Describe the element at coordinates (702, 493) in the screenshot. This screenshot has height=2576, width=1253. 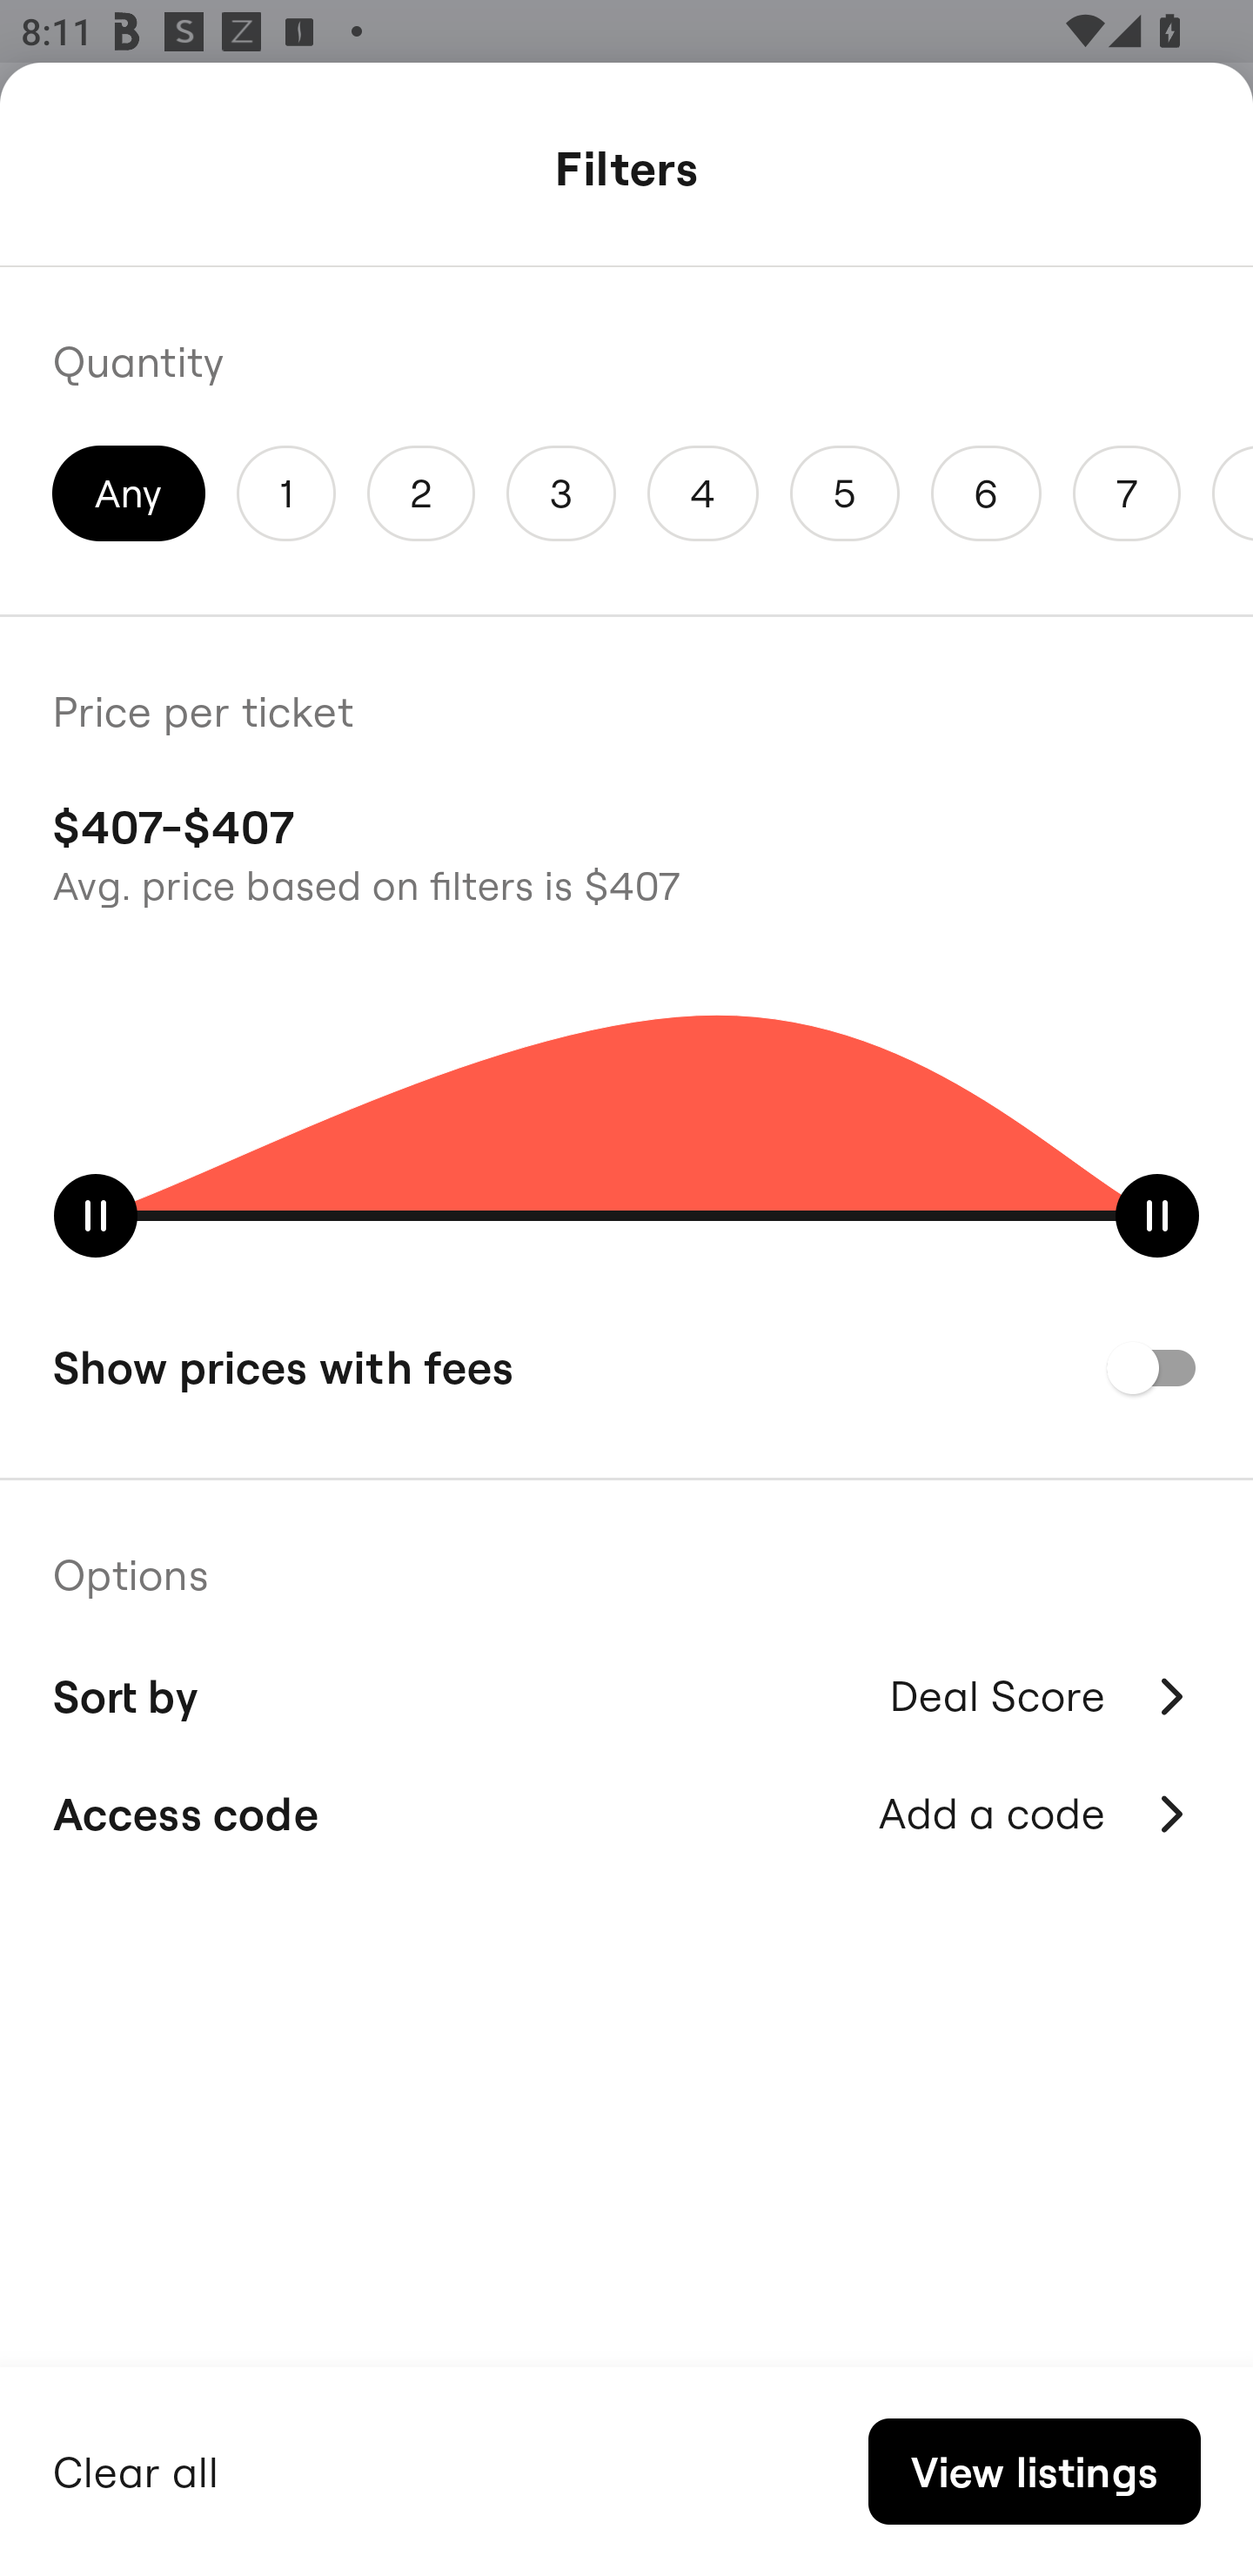
I see `4` at that location.